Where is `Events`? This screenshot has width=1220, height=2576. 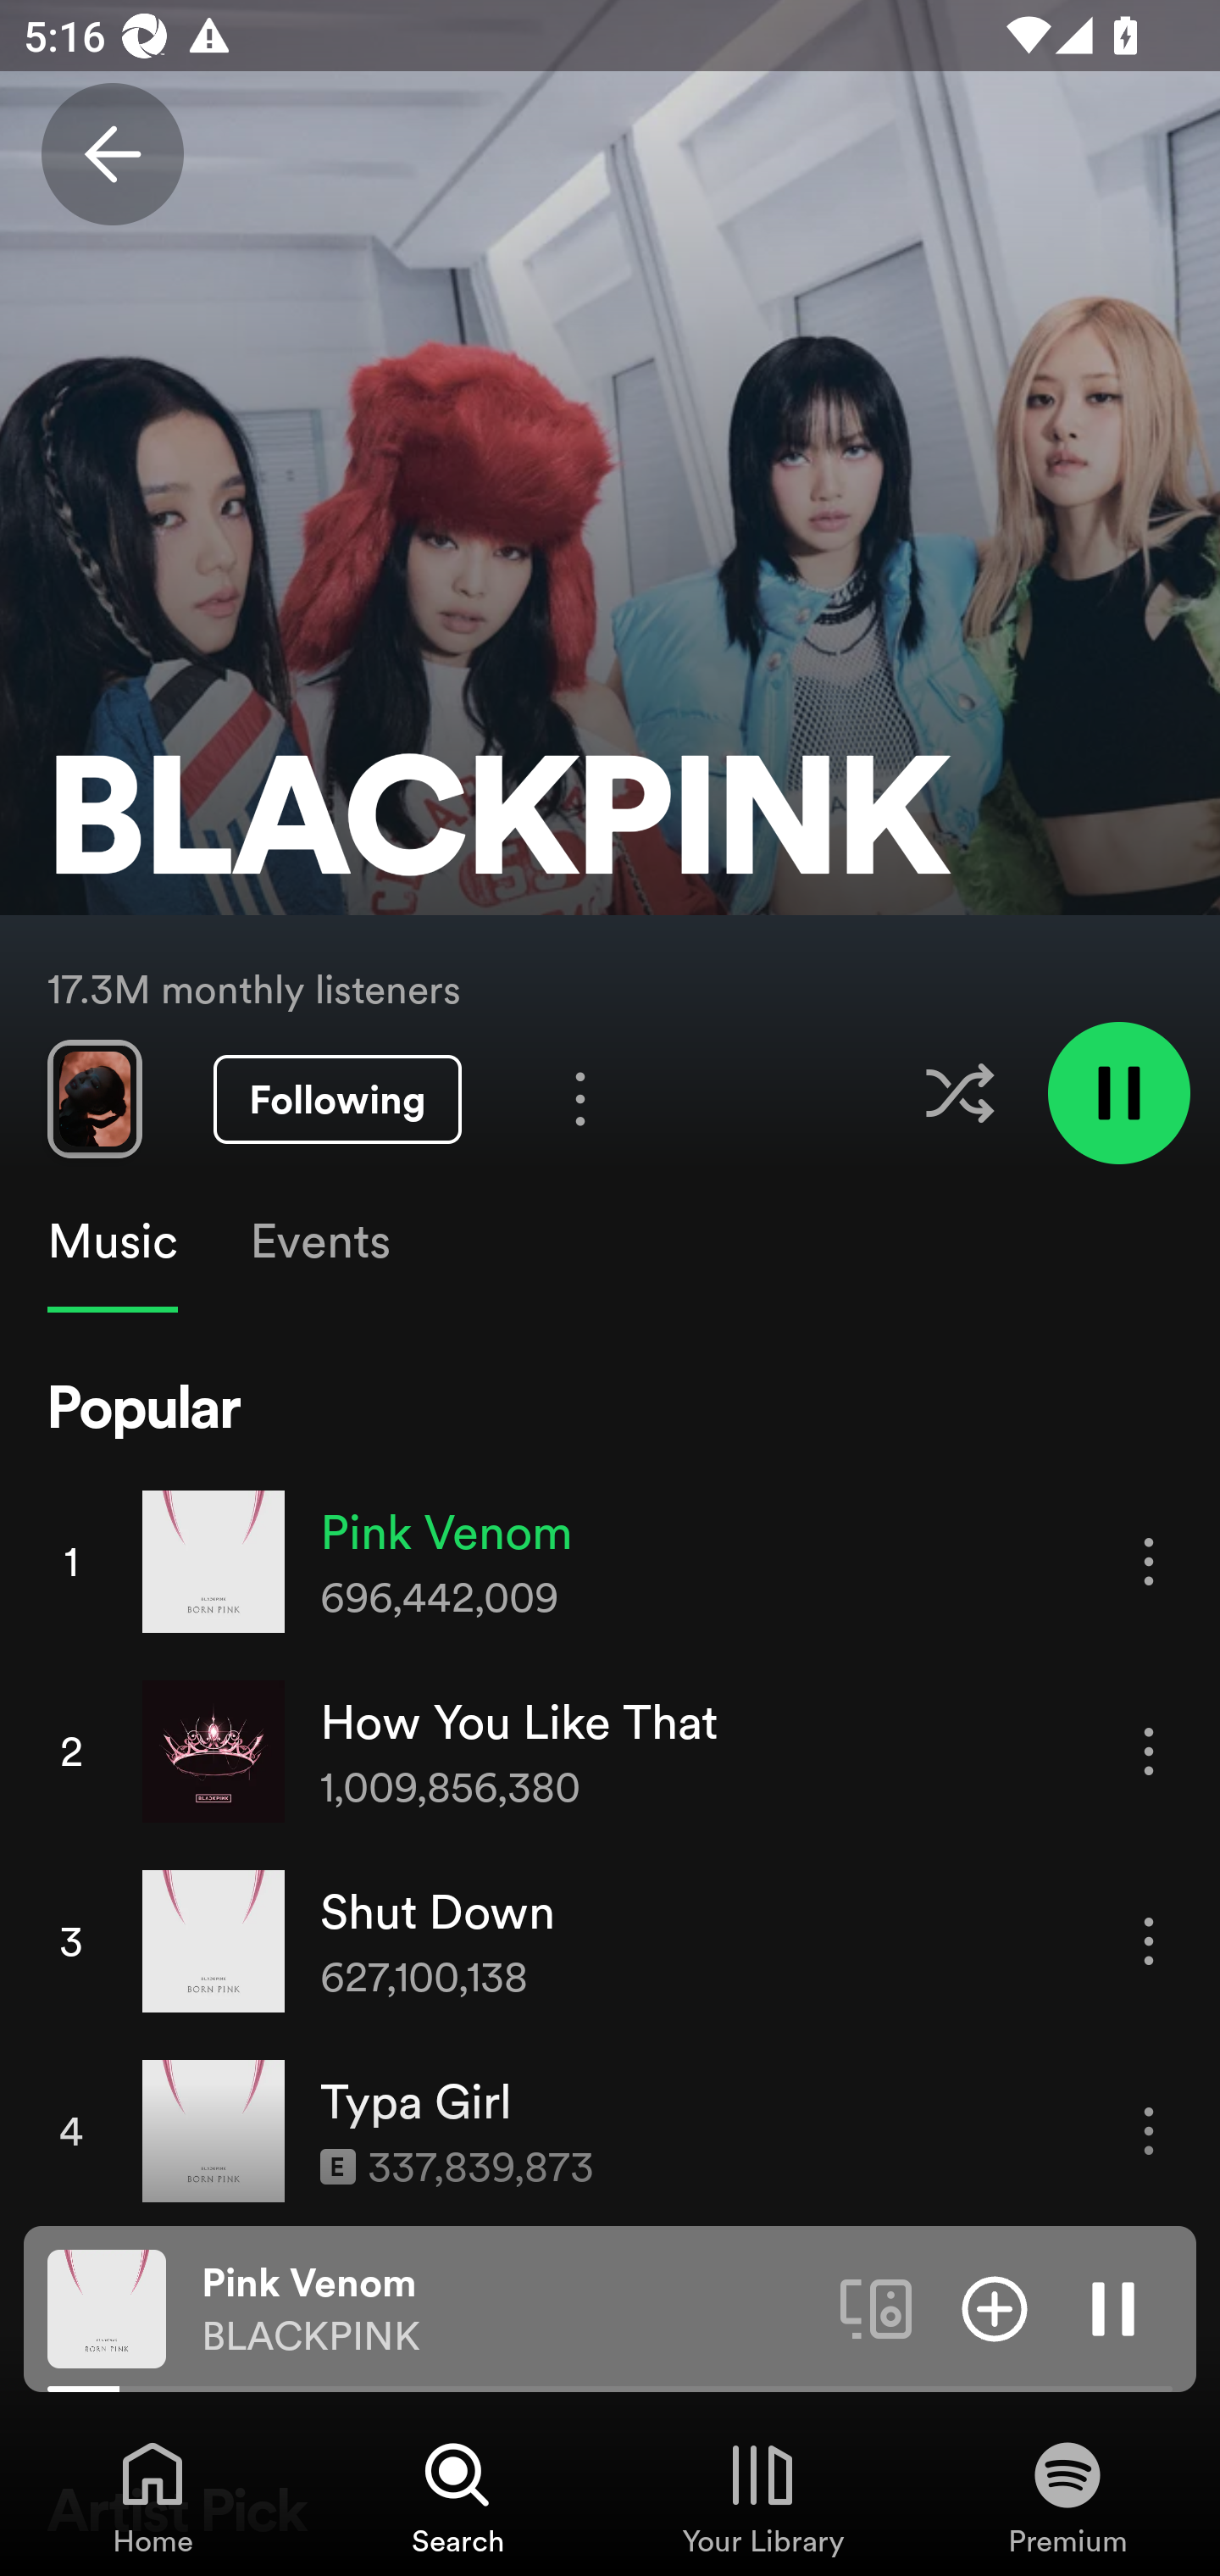
Events is located at coordinates (319, 1241).